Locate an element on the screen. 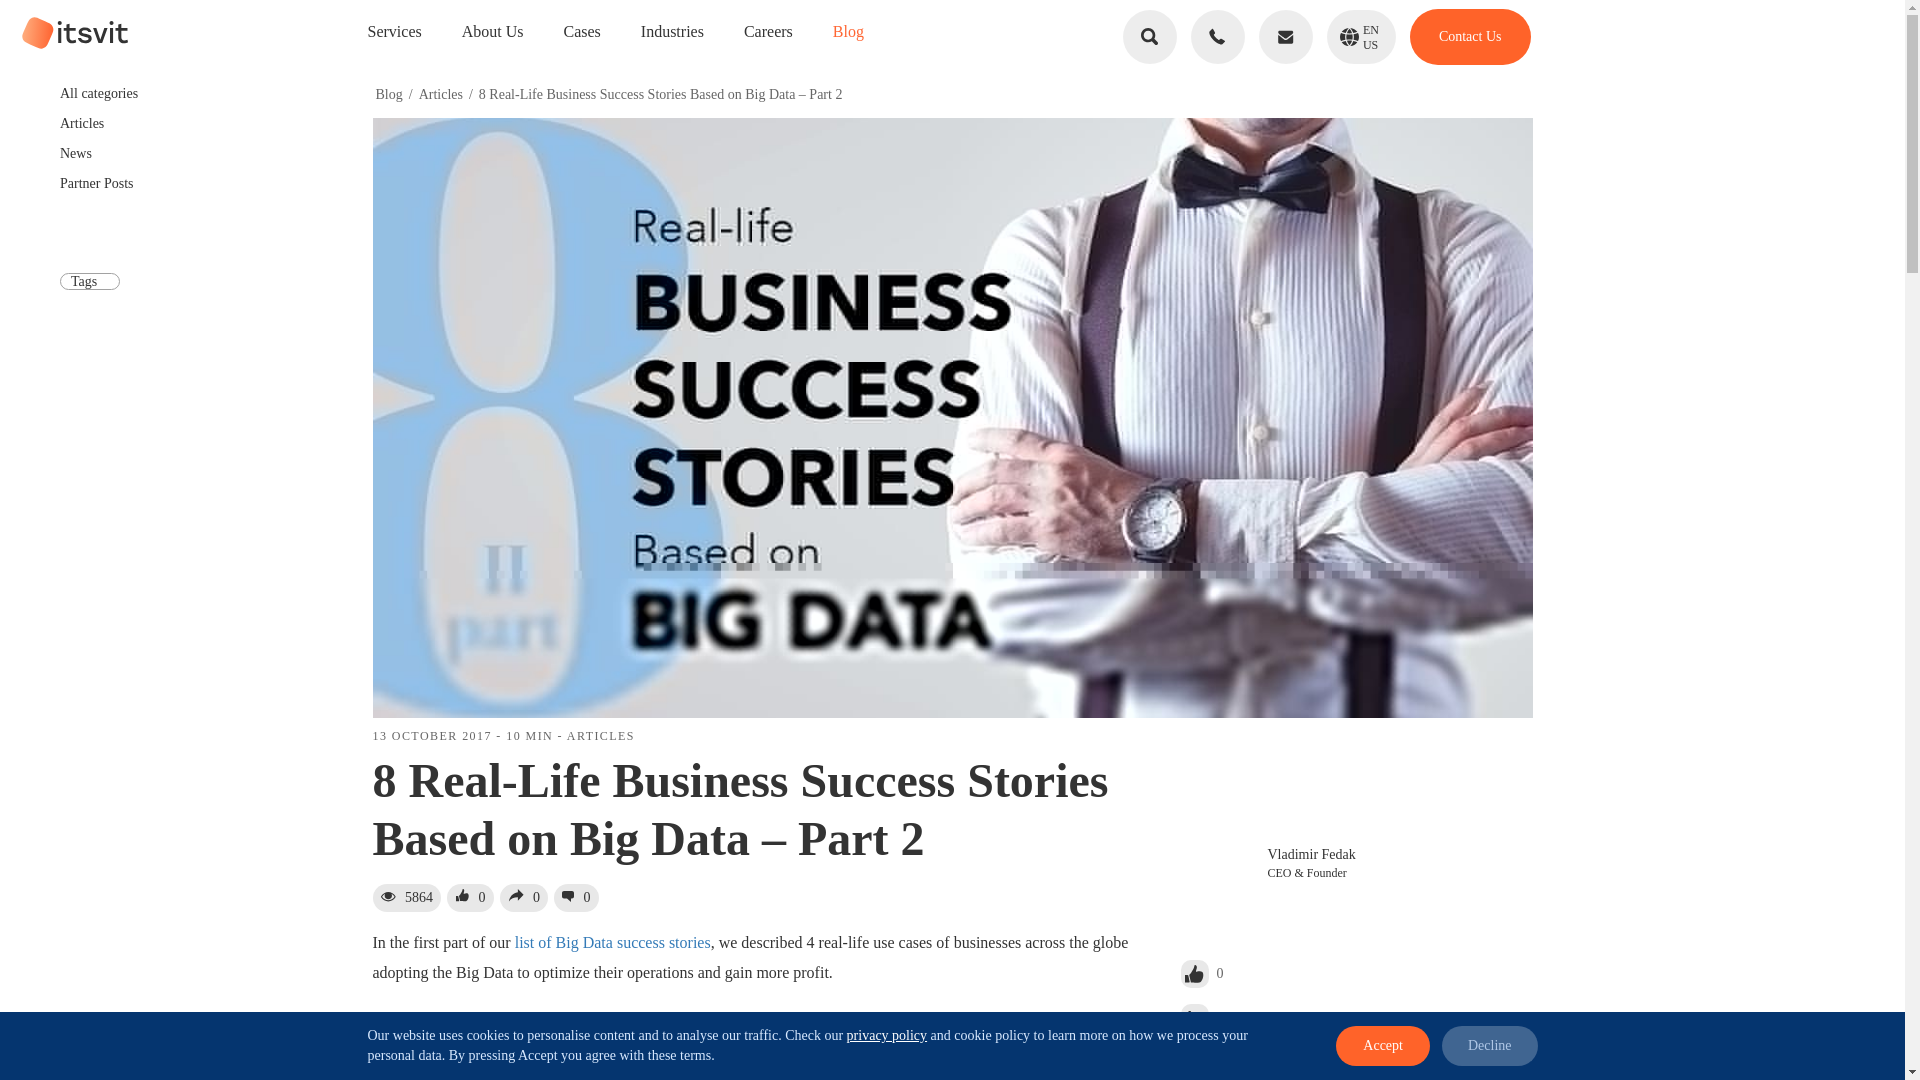 This screenshot has height=1080, width=1920. Like is located at coordinates (1356, 974).